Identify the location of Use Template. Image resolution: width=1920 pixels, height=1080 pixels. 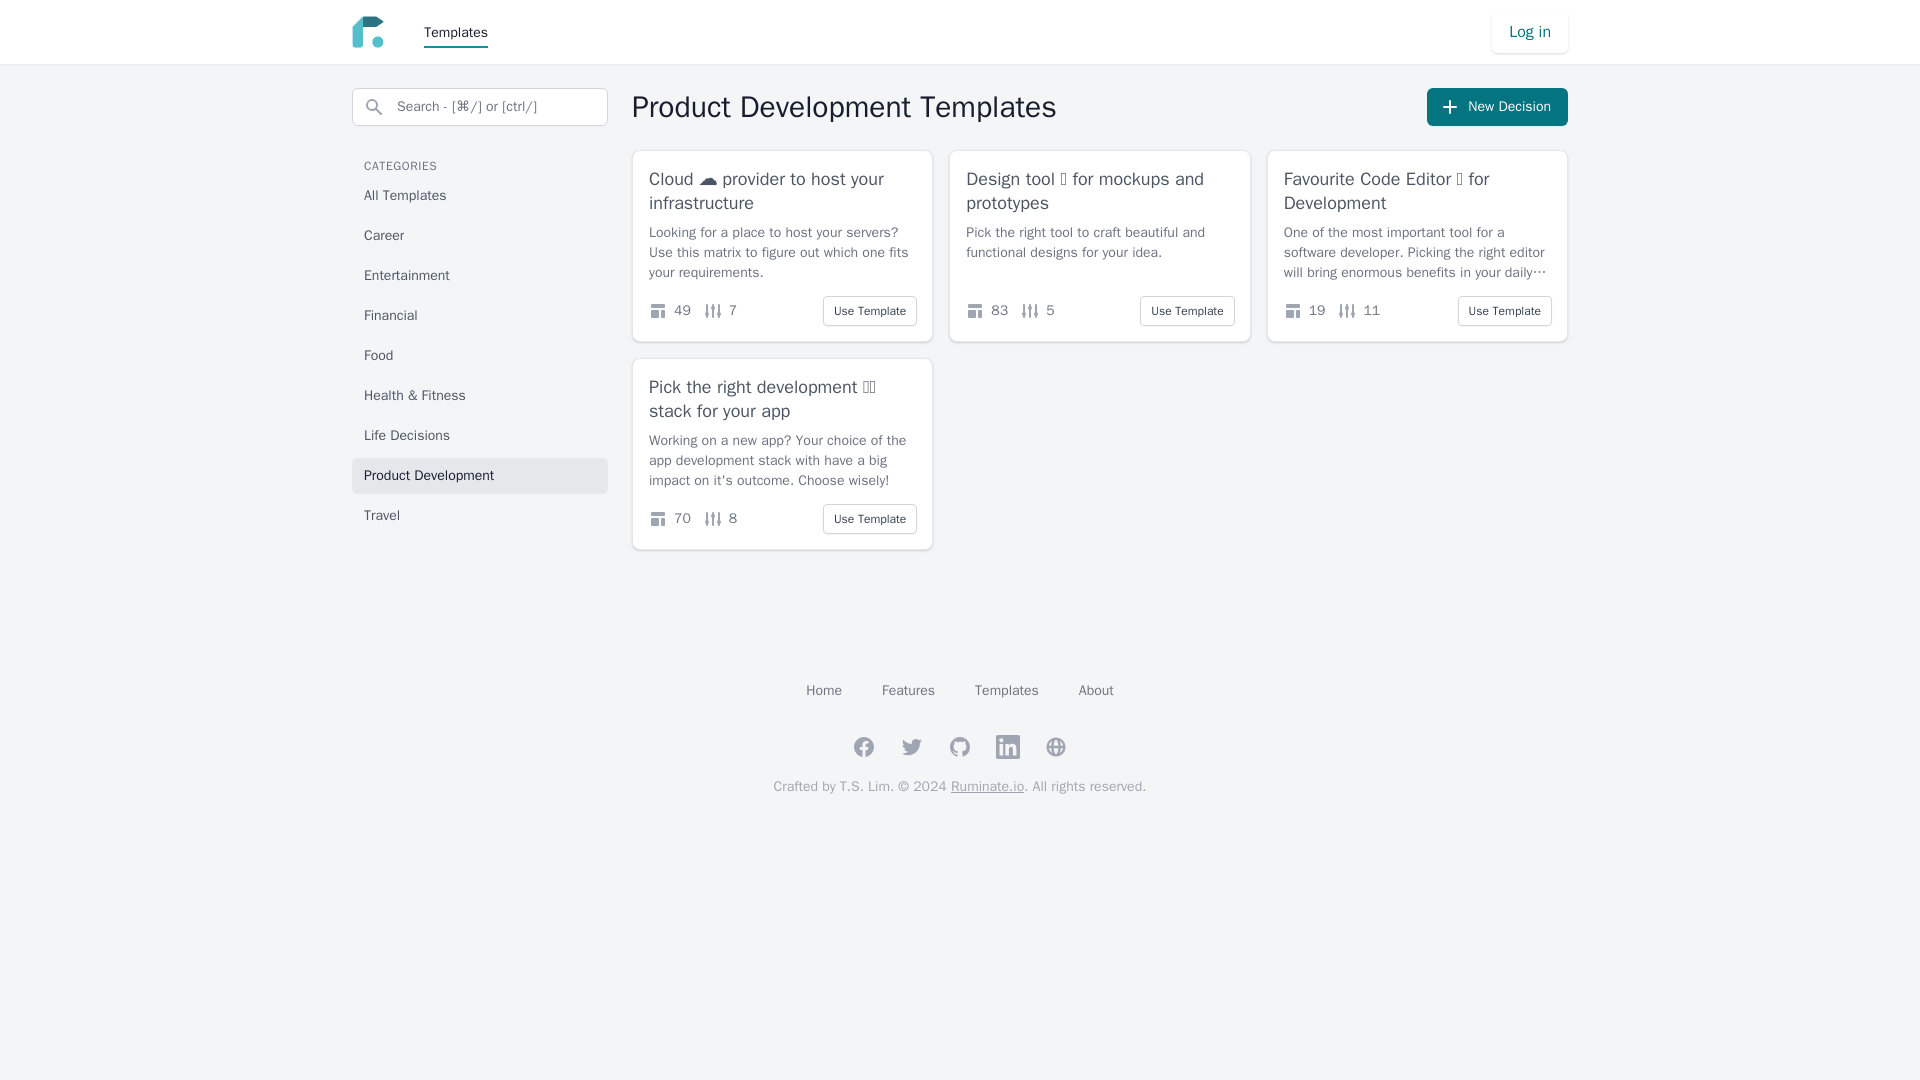
(1504, 310).